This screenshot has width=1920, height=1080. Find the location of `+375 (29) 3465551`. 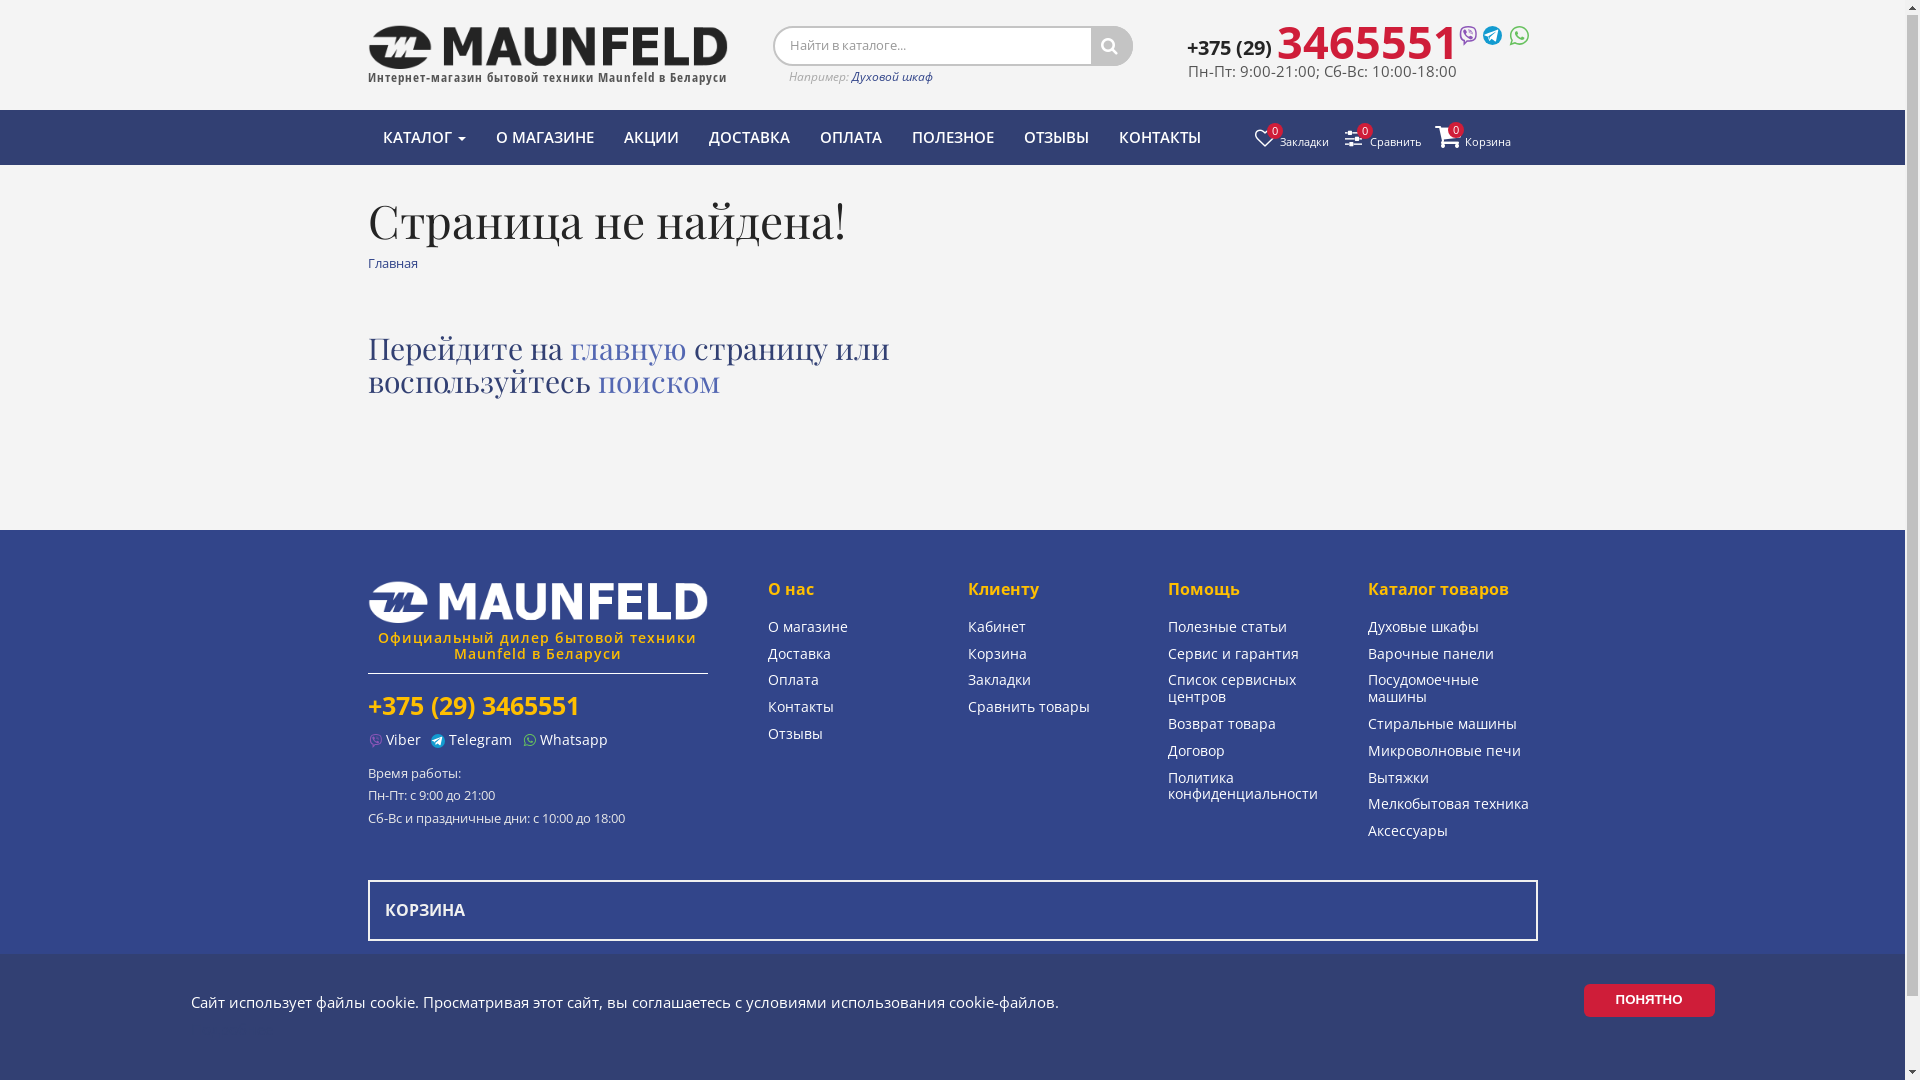

+375 (29) 3465551 is located at coordinates (1322, 48).